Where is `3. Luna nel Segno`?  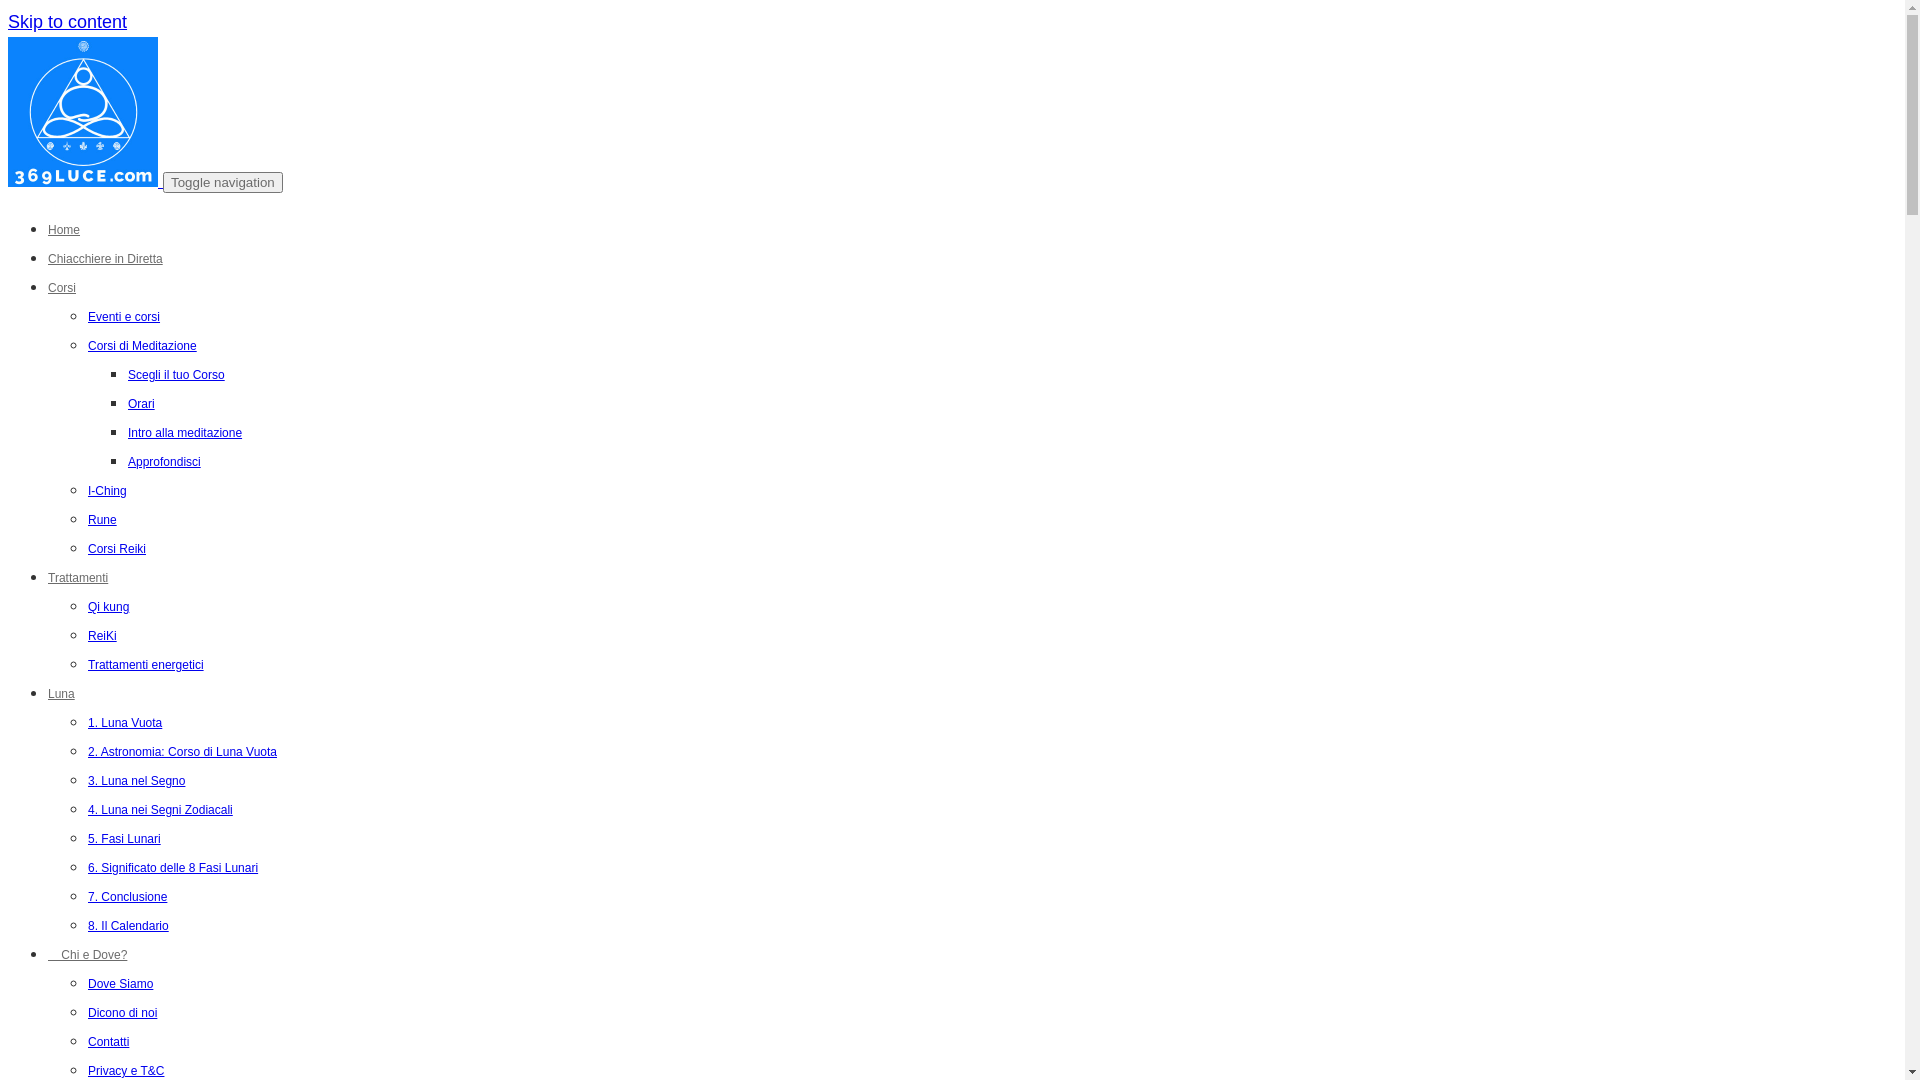 3. Luna nel Segno is located at coordinates (136, 781).